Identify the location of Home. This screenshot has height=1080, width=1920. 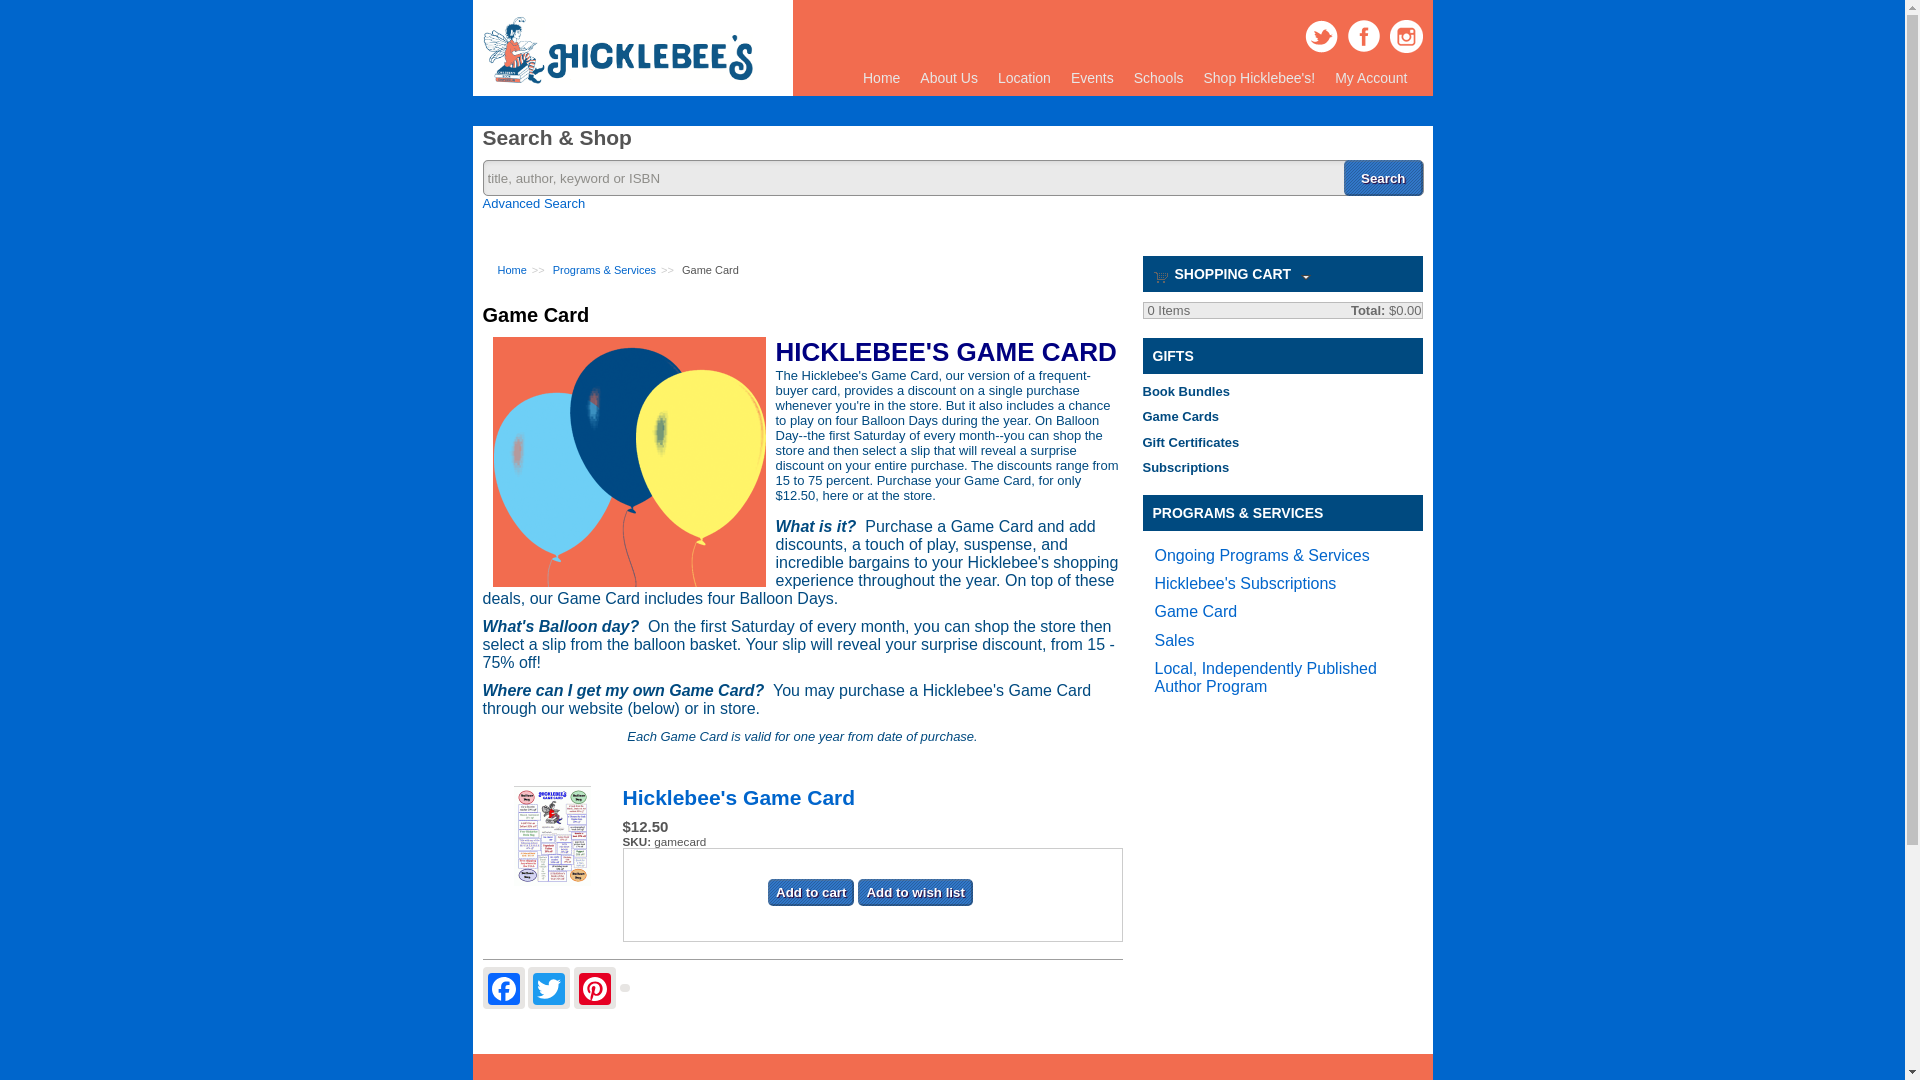
(616, 80).